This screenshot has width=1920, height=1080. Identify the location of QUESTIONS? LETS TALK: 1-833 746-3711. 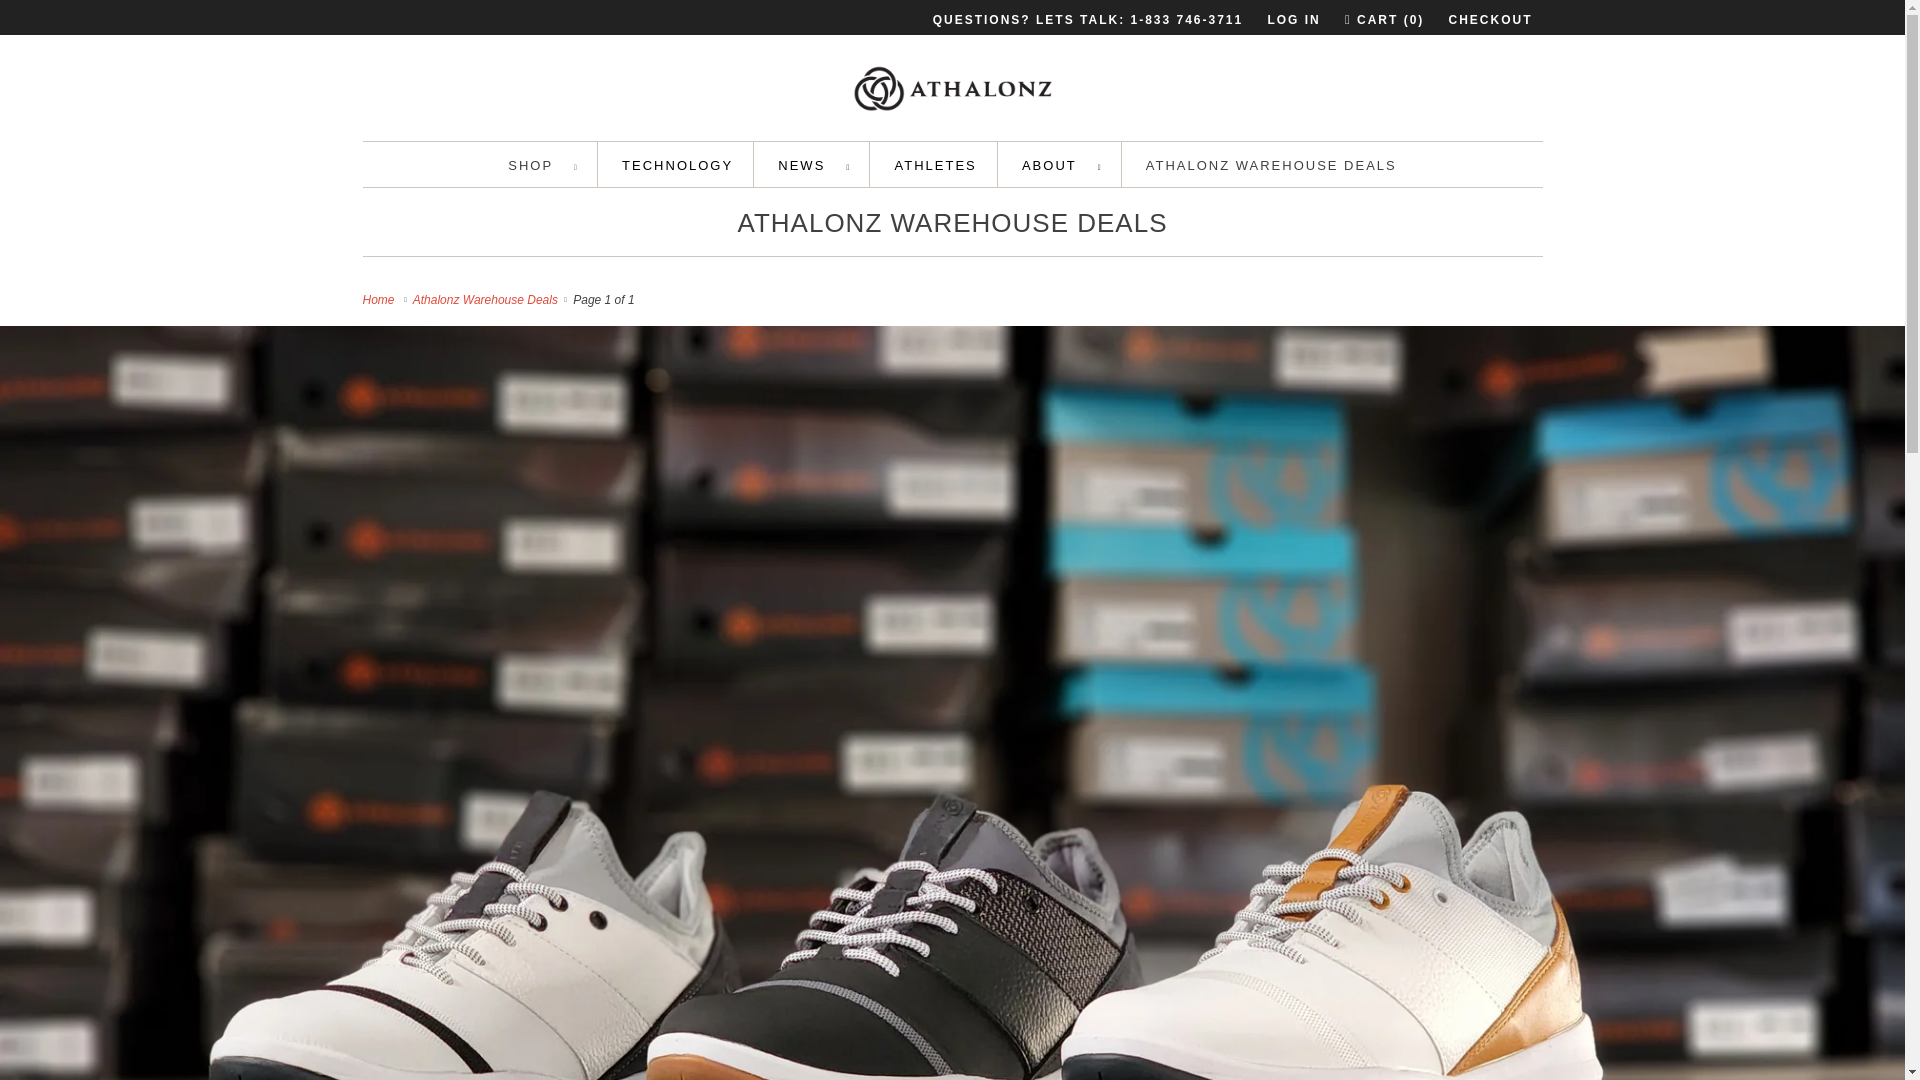
(1088, 20).